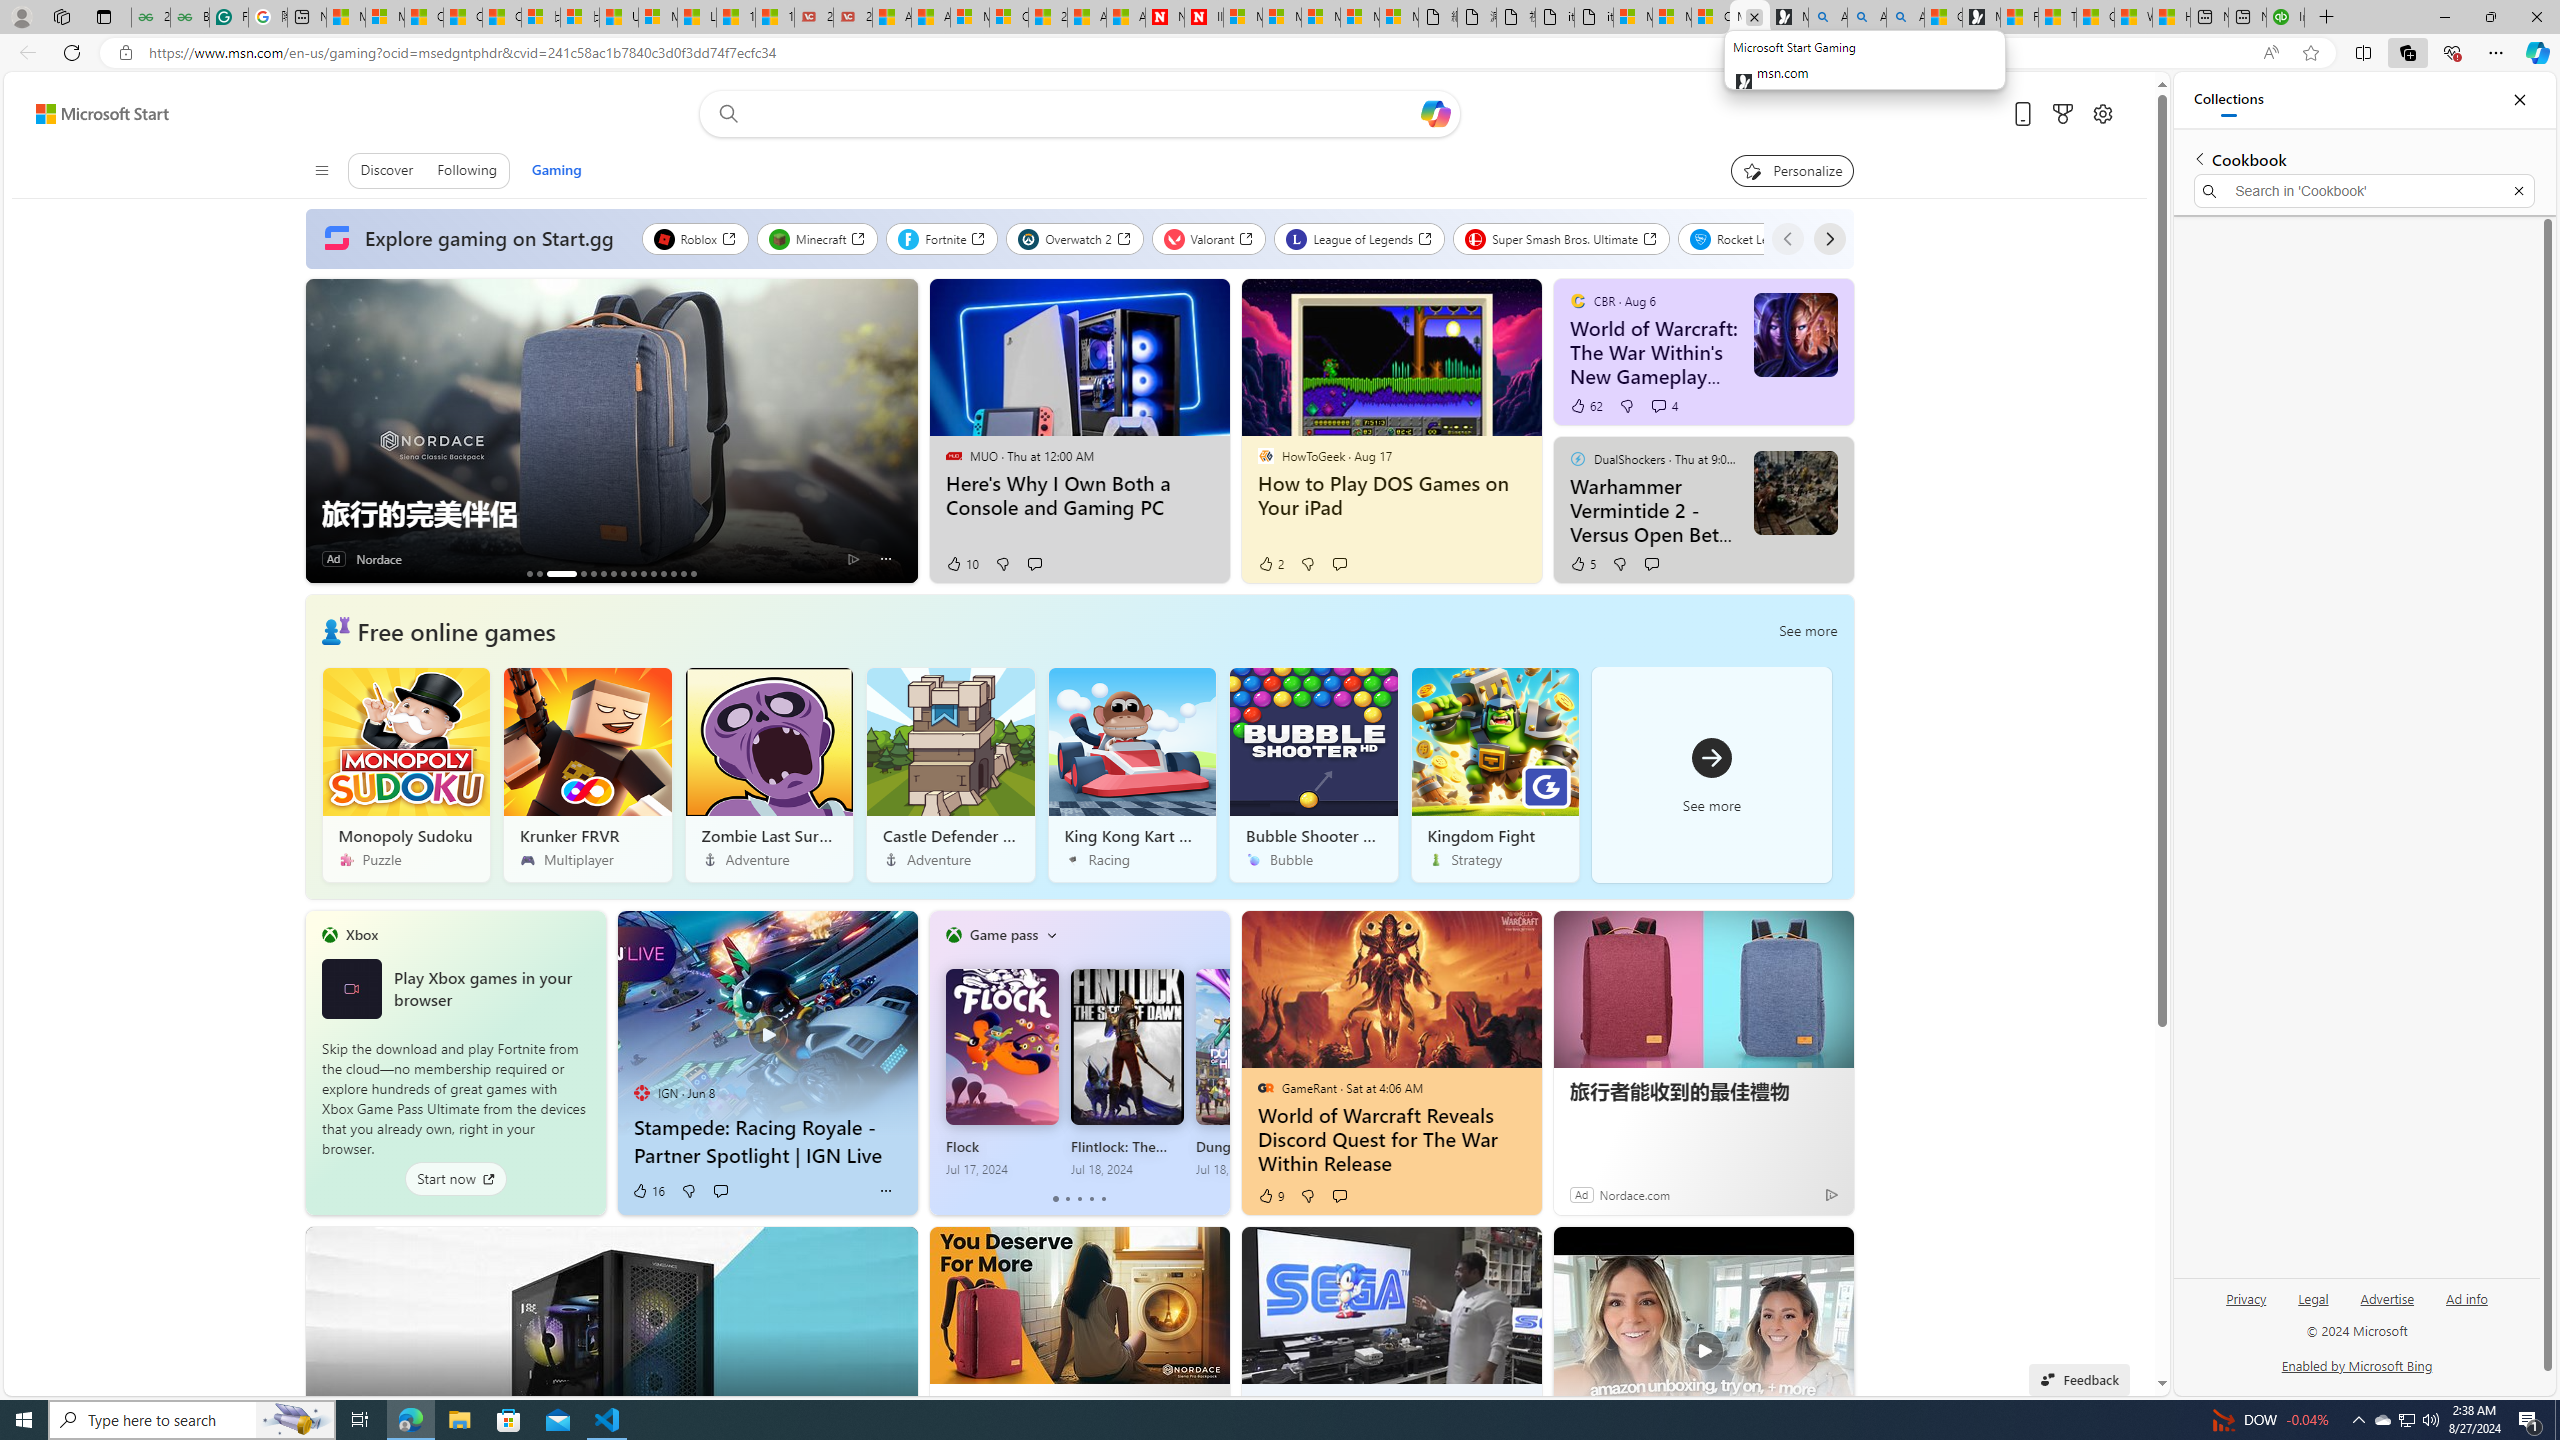 The height and width of the screenshot is (1440, 2560). What do you see at coordinates (1219, 1062) in the screenshot?
I see `Class: next-flipper` at bounding box center [1219, 1062].